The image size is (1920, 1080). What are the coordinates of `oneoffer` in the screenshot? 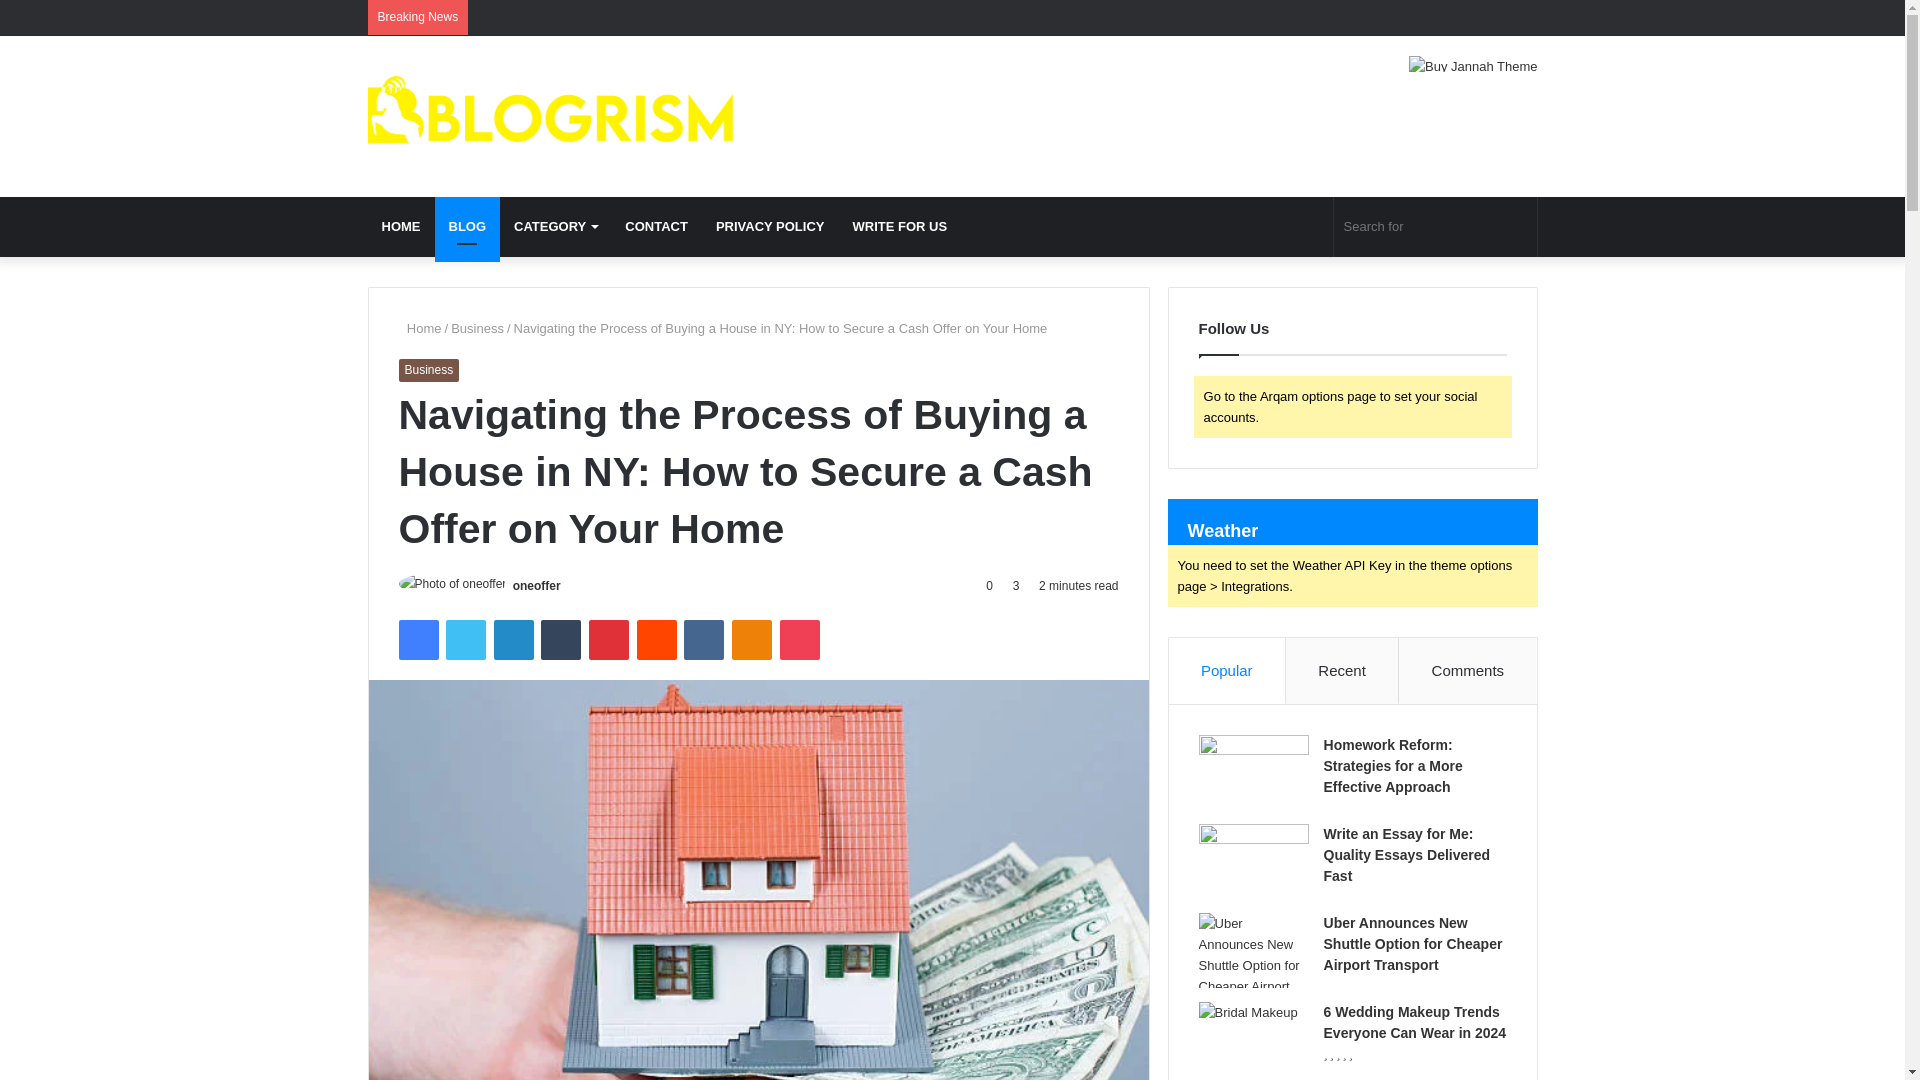 It's located at (536, 585).